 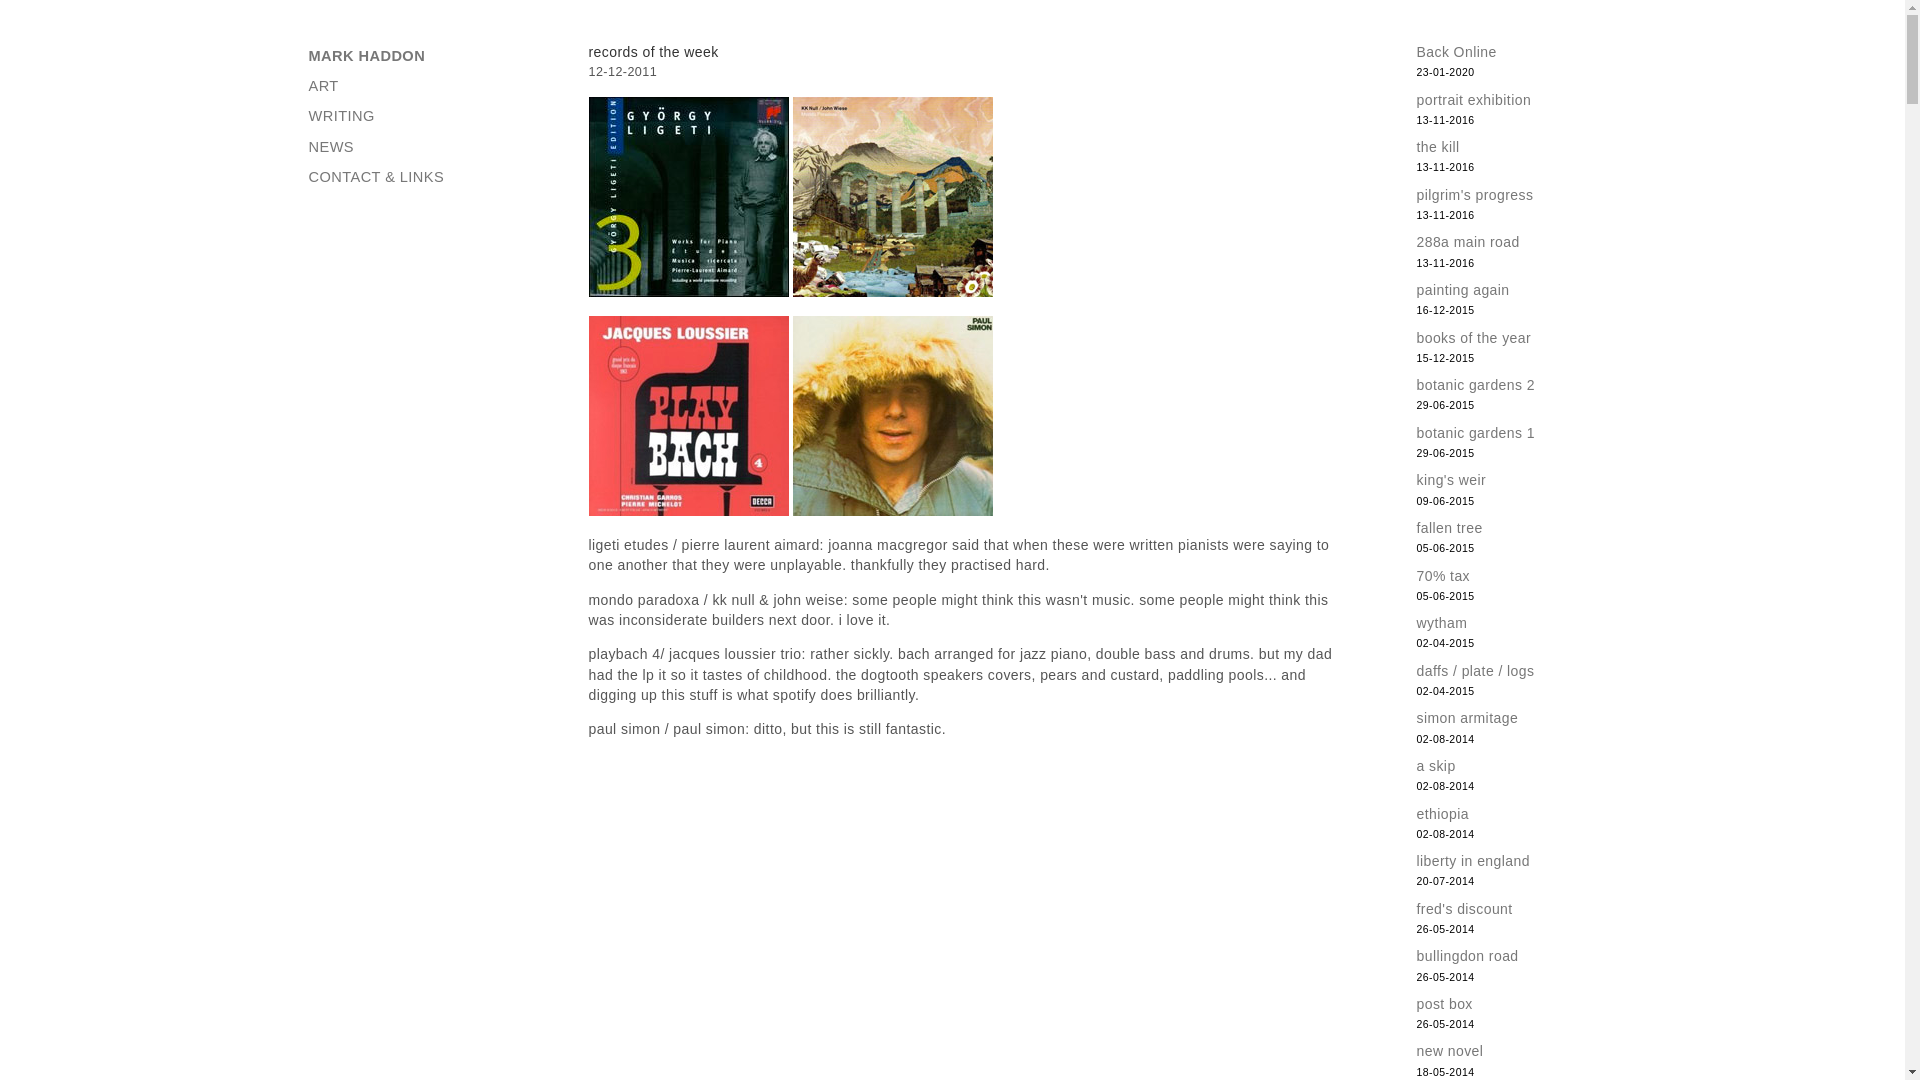 I want to click on liberty in england, so click(x=1472, y=861).